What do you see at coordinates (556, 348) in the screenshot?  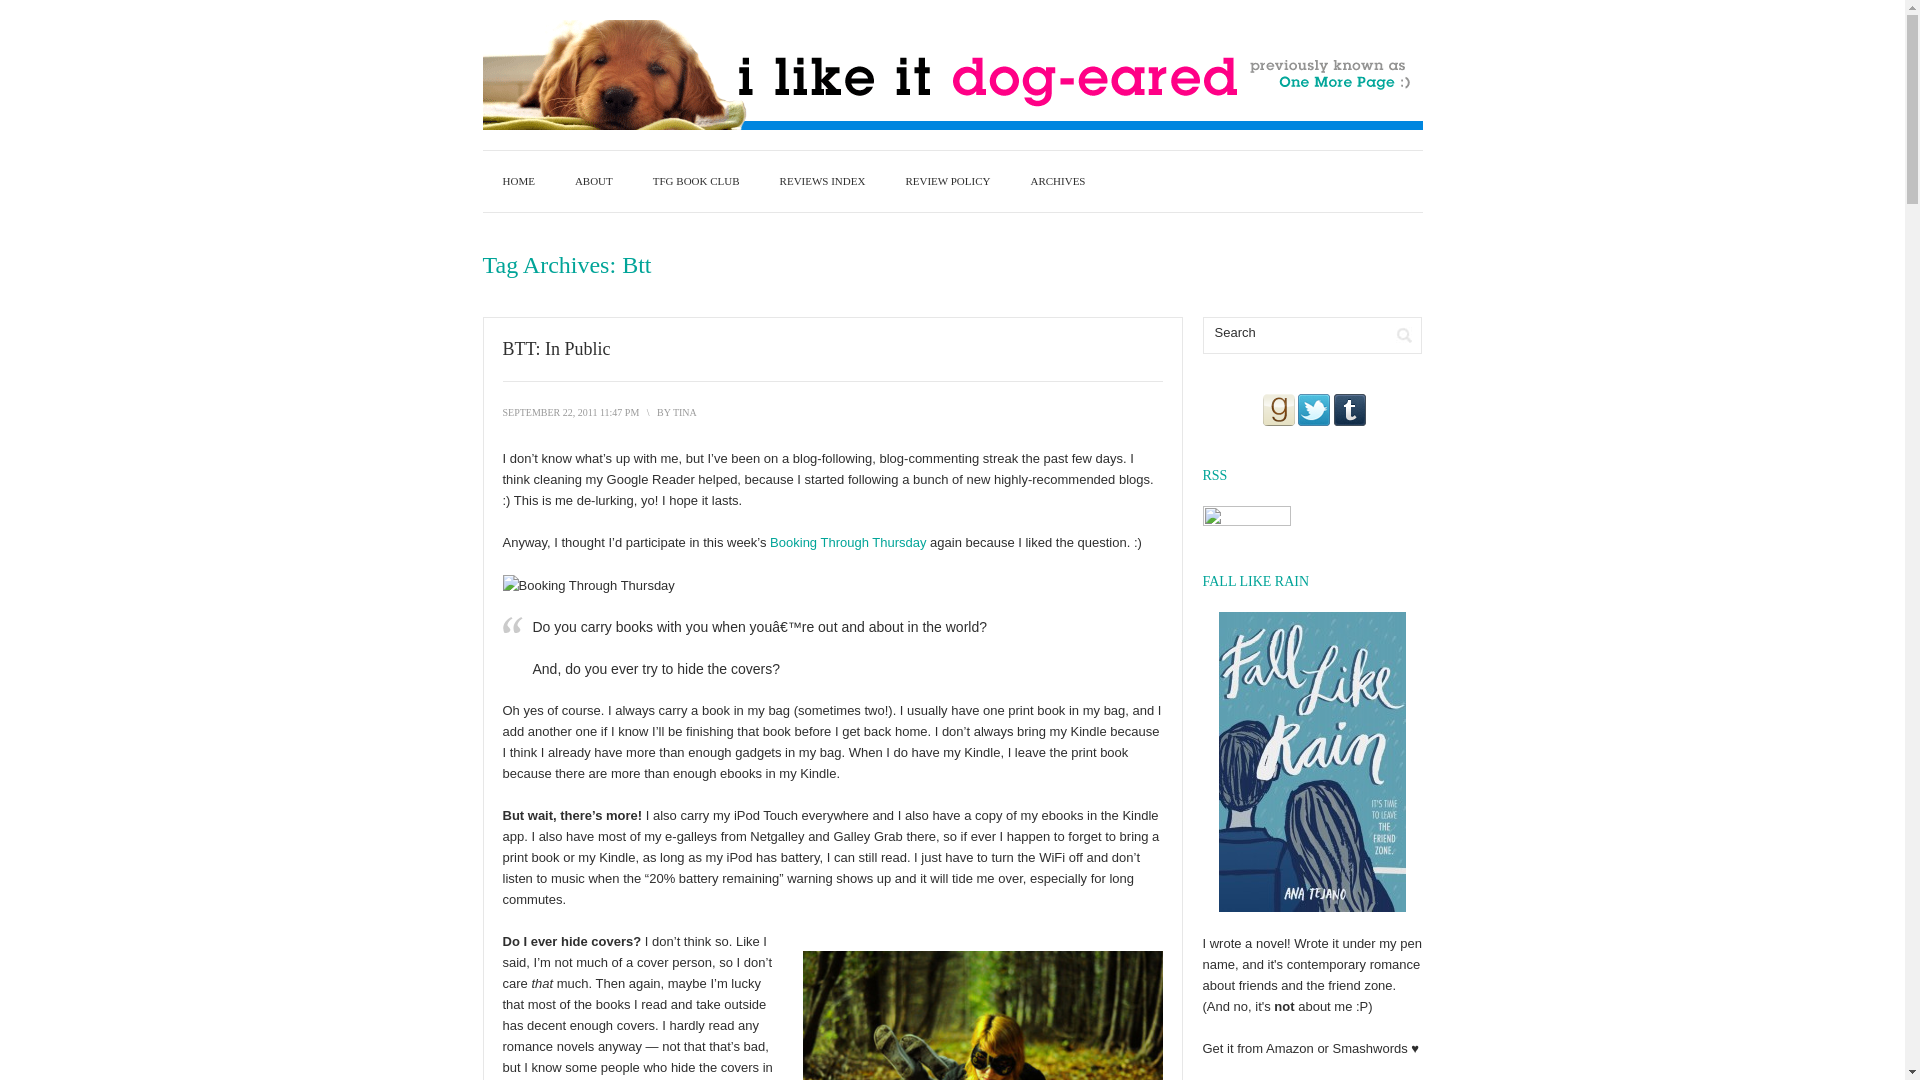 I see `BTT: In Public` at bounding box center [556, 348].